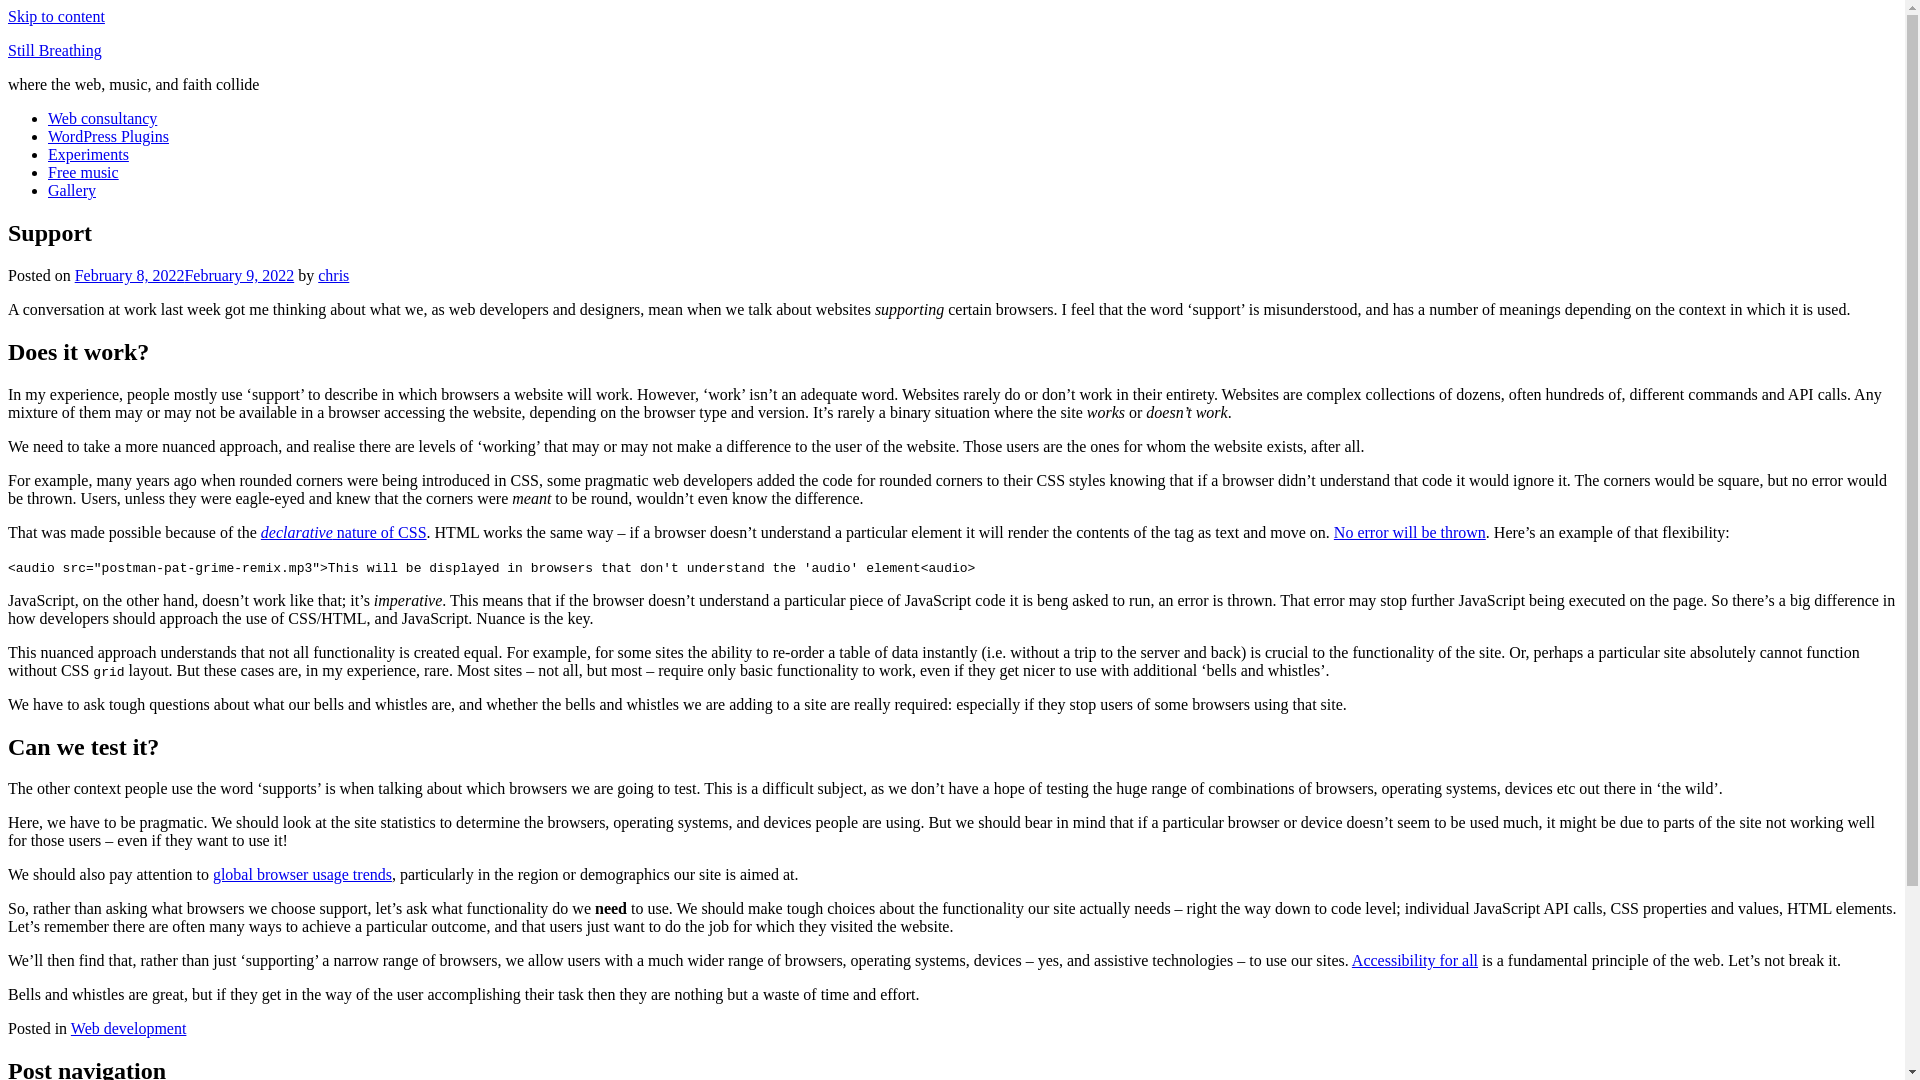 The image size is (1920, 1080). I want to click on Web development, so click(128, 1028).